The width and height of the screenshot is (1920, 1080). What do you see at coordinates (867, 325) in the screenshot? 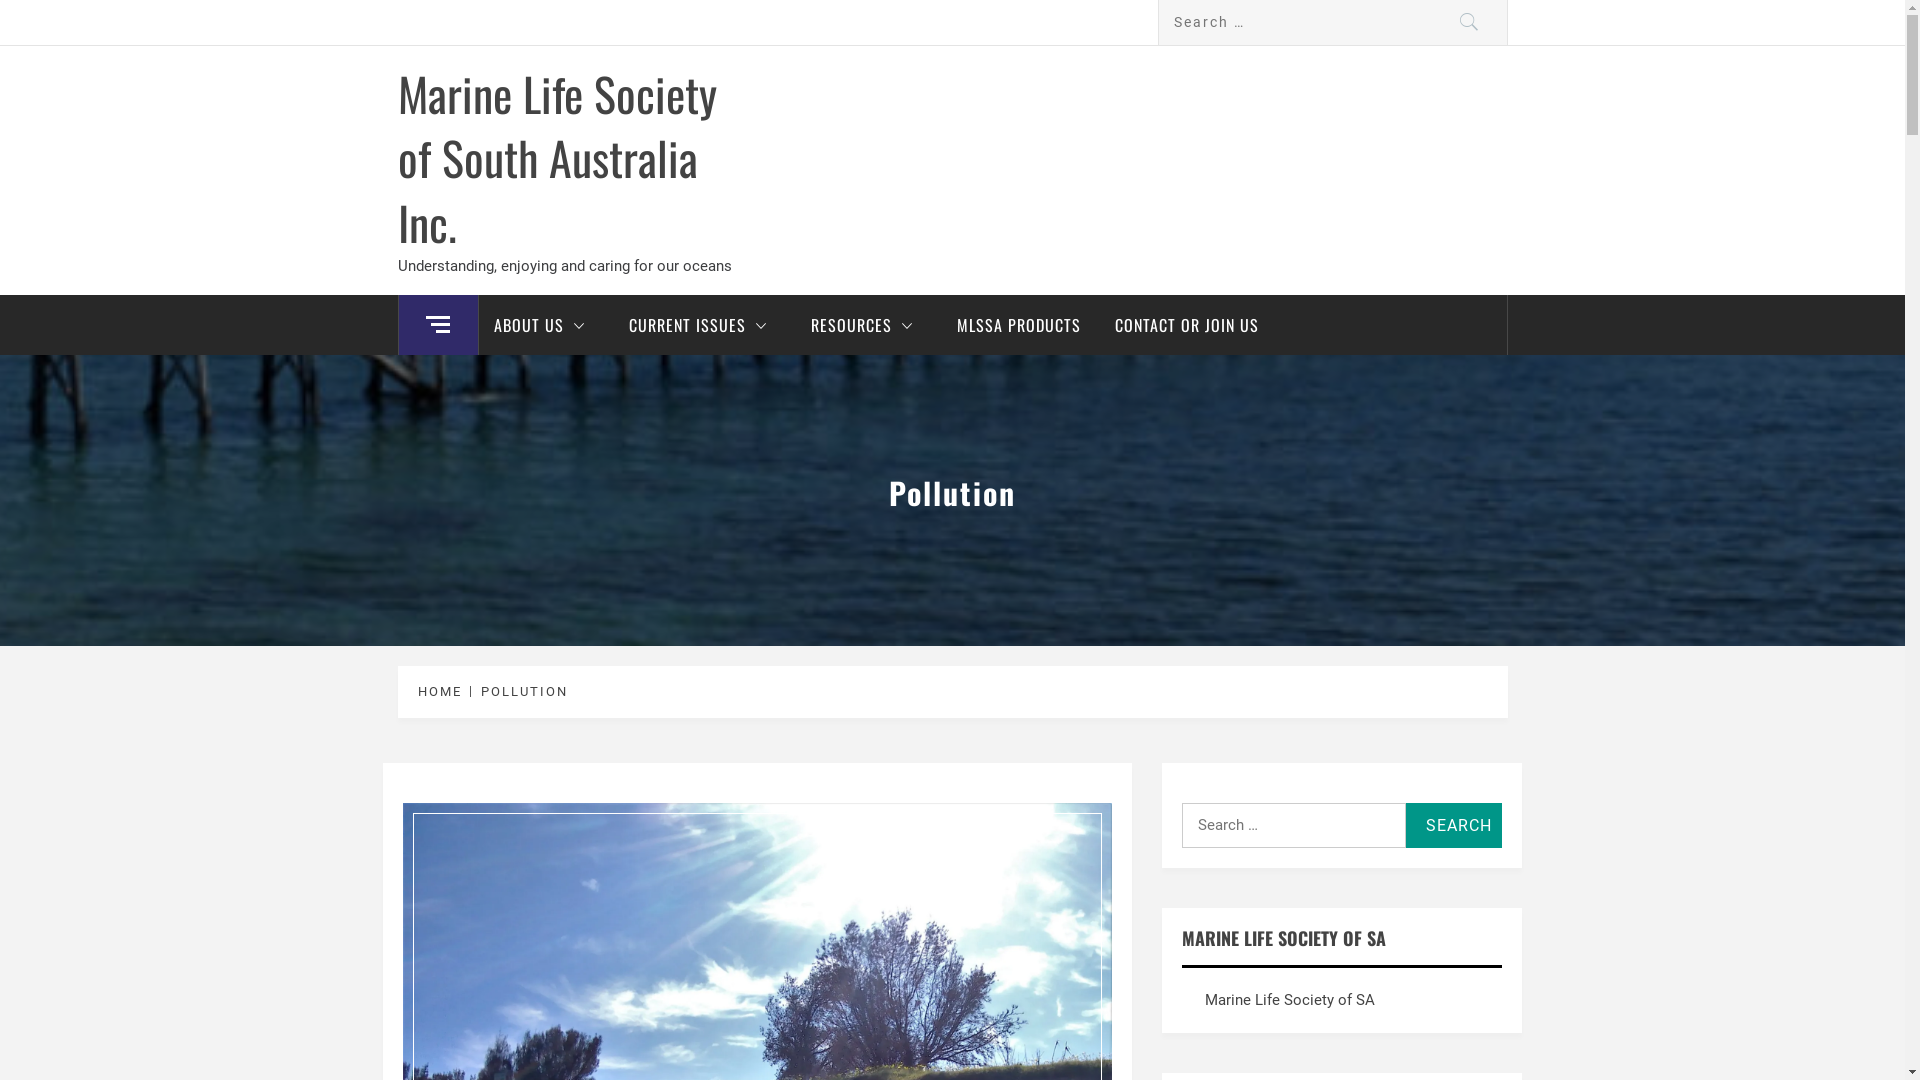
I see `RESOURCES` at bounding box center [867, 325].